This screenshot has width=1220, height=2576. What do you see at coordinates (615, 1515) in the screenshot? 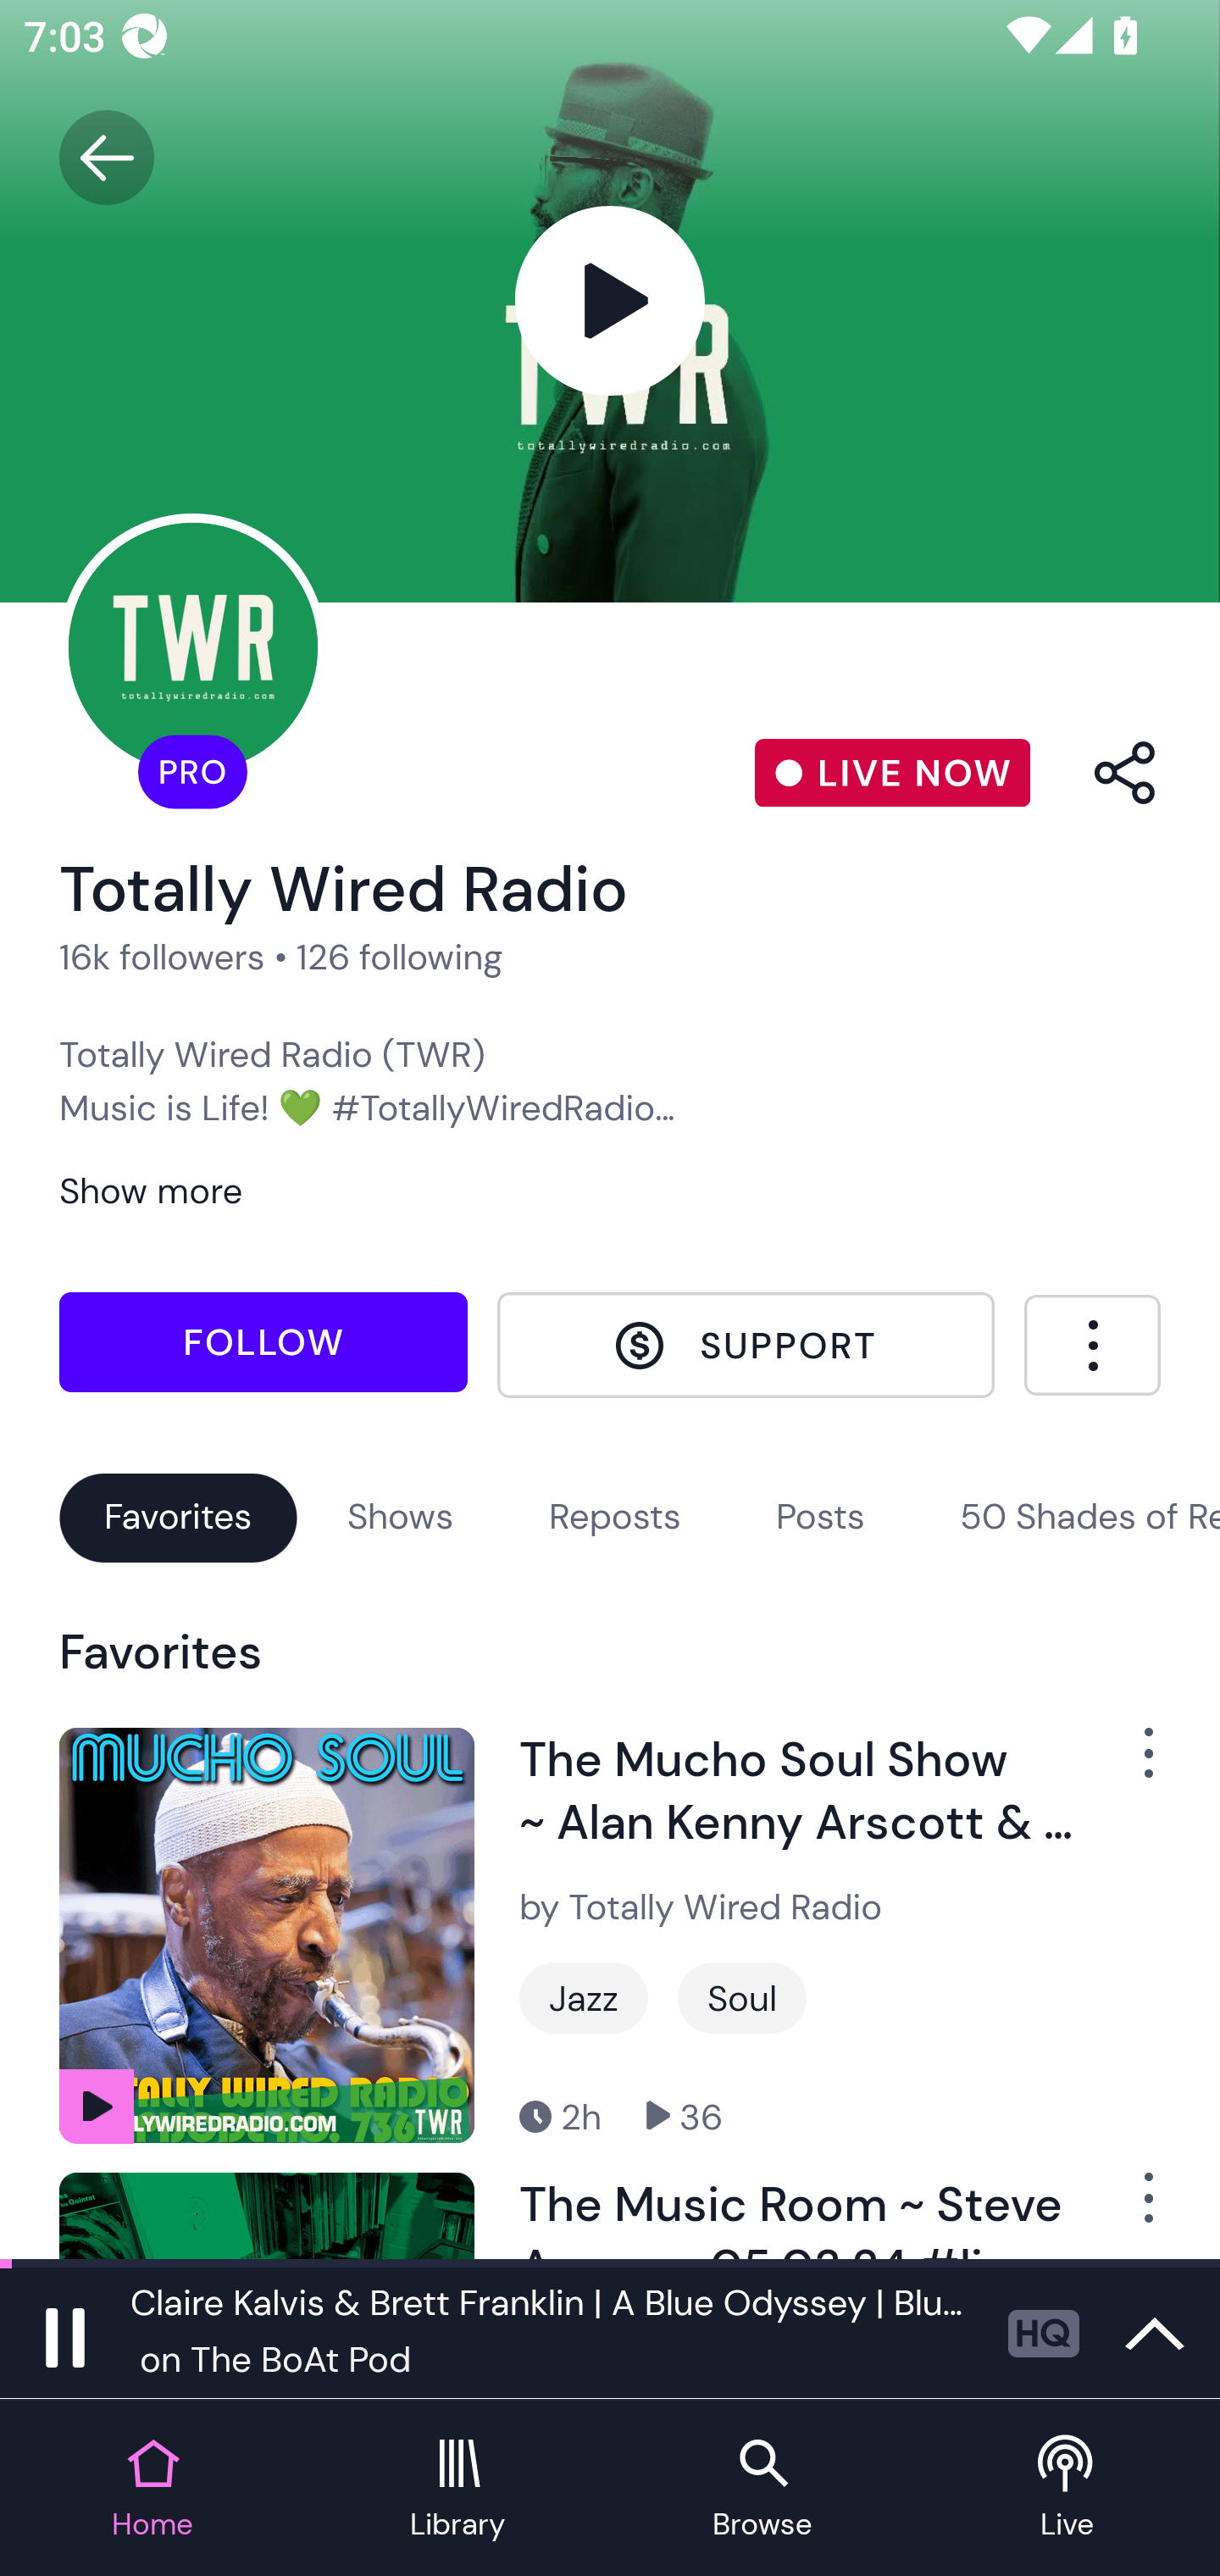
I see `Reposts` at bounding box center [615, 1515].